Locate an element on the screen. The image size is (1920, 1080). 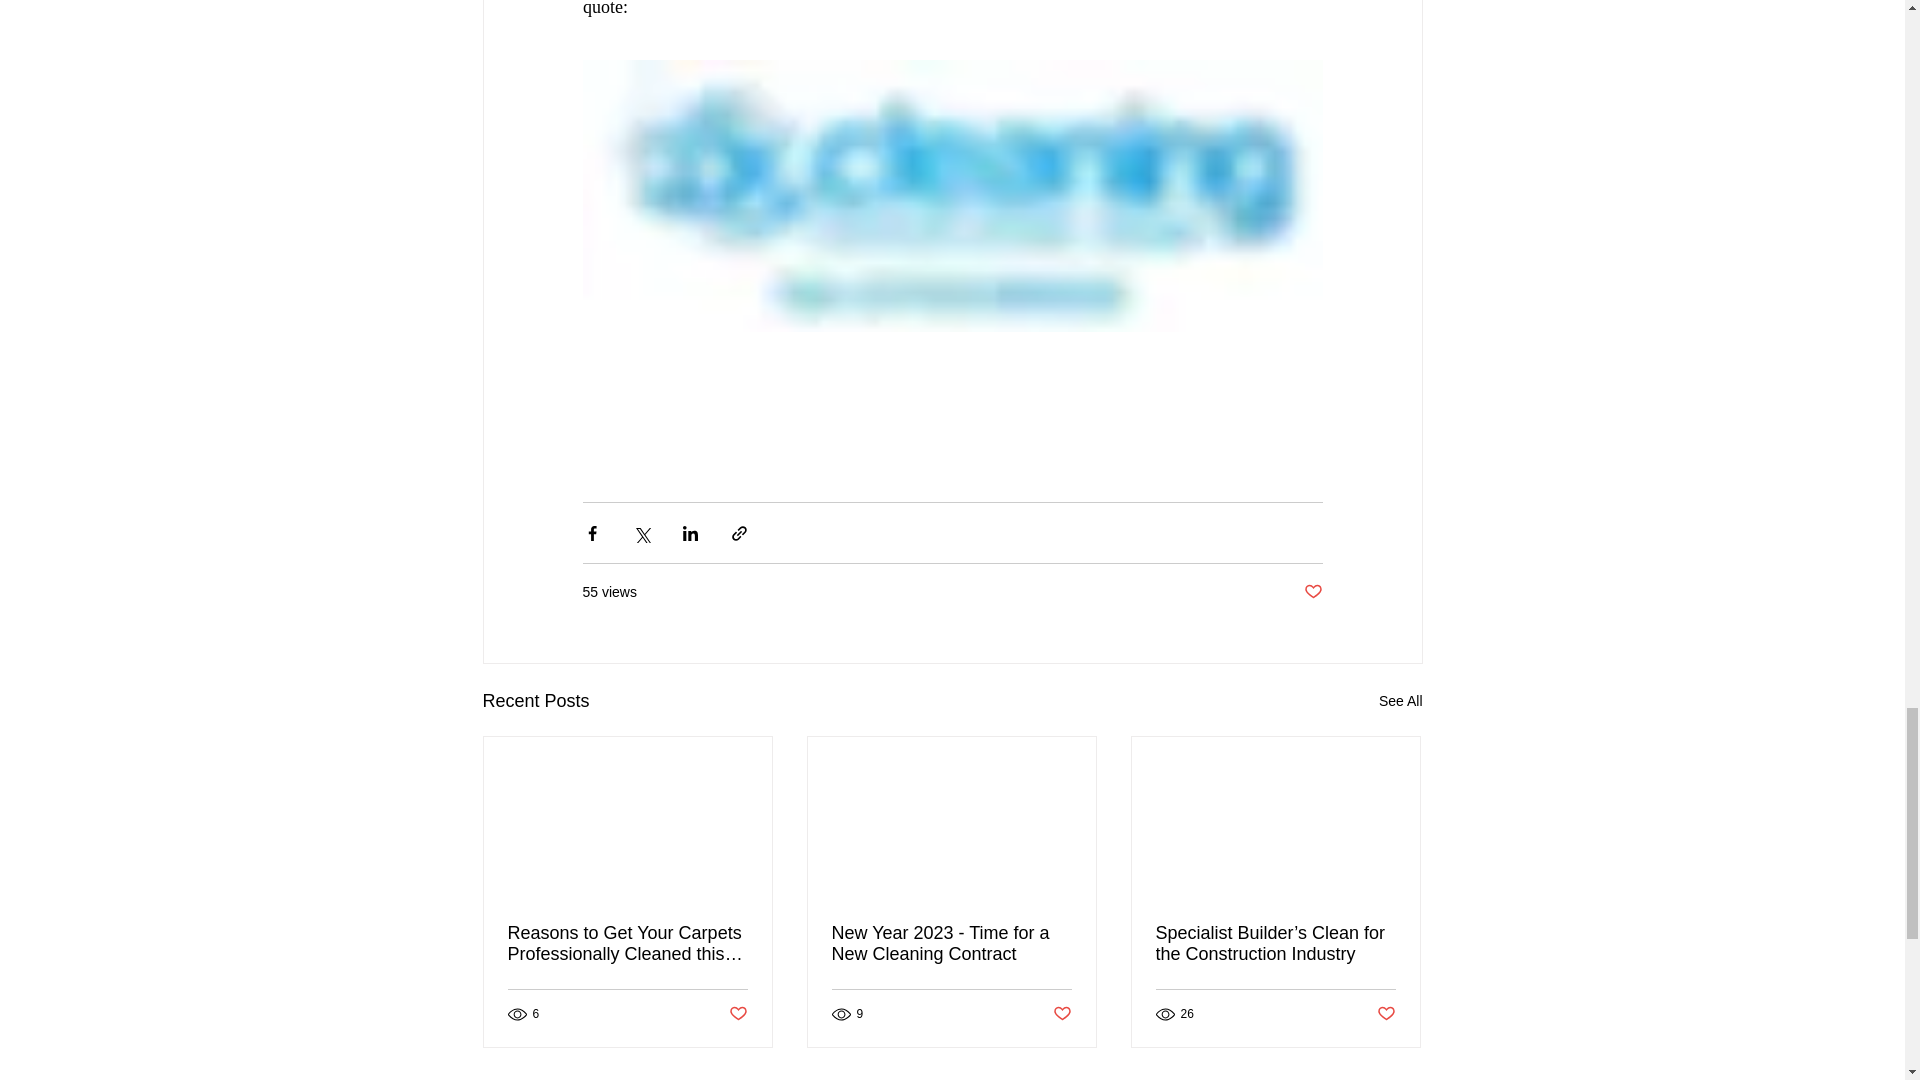
New Year 2023 - Time for a New Cleaning Contract is located at coordinates (951, 944).